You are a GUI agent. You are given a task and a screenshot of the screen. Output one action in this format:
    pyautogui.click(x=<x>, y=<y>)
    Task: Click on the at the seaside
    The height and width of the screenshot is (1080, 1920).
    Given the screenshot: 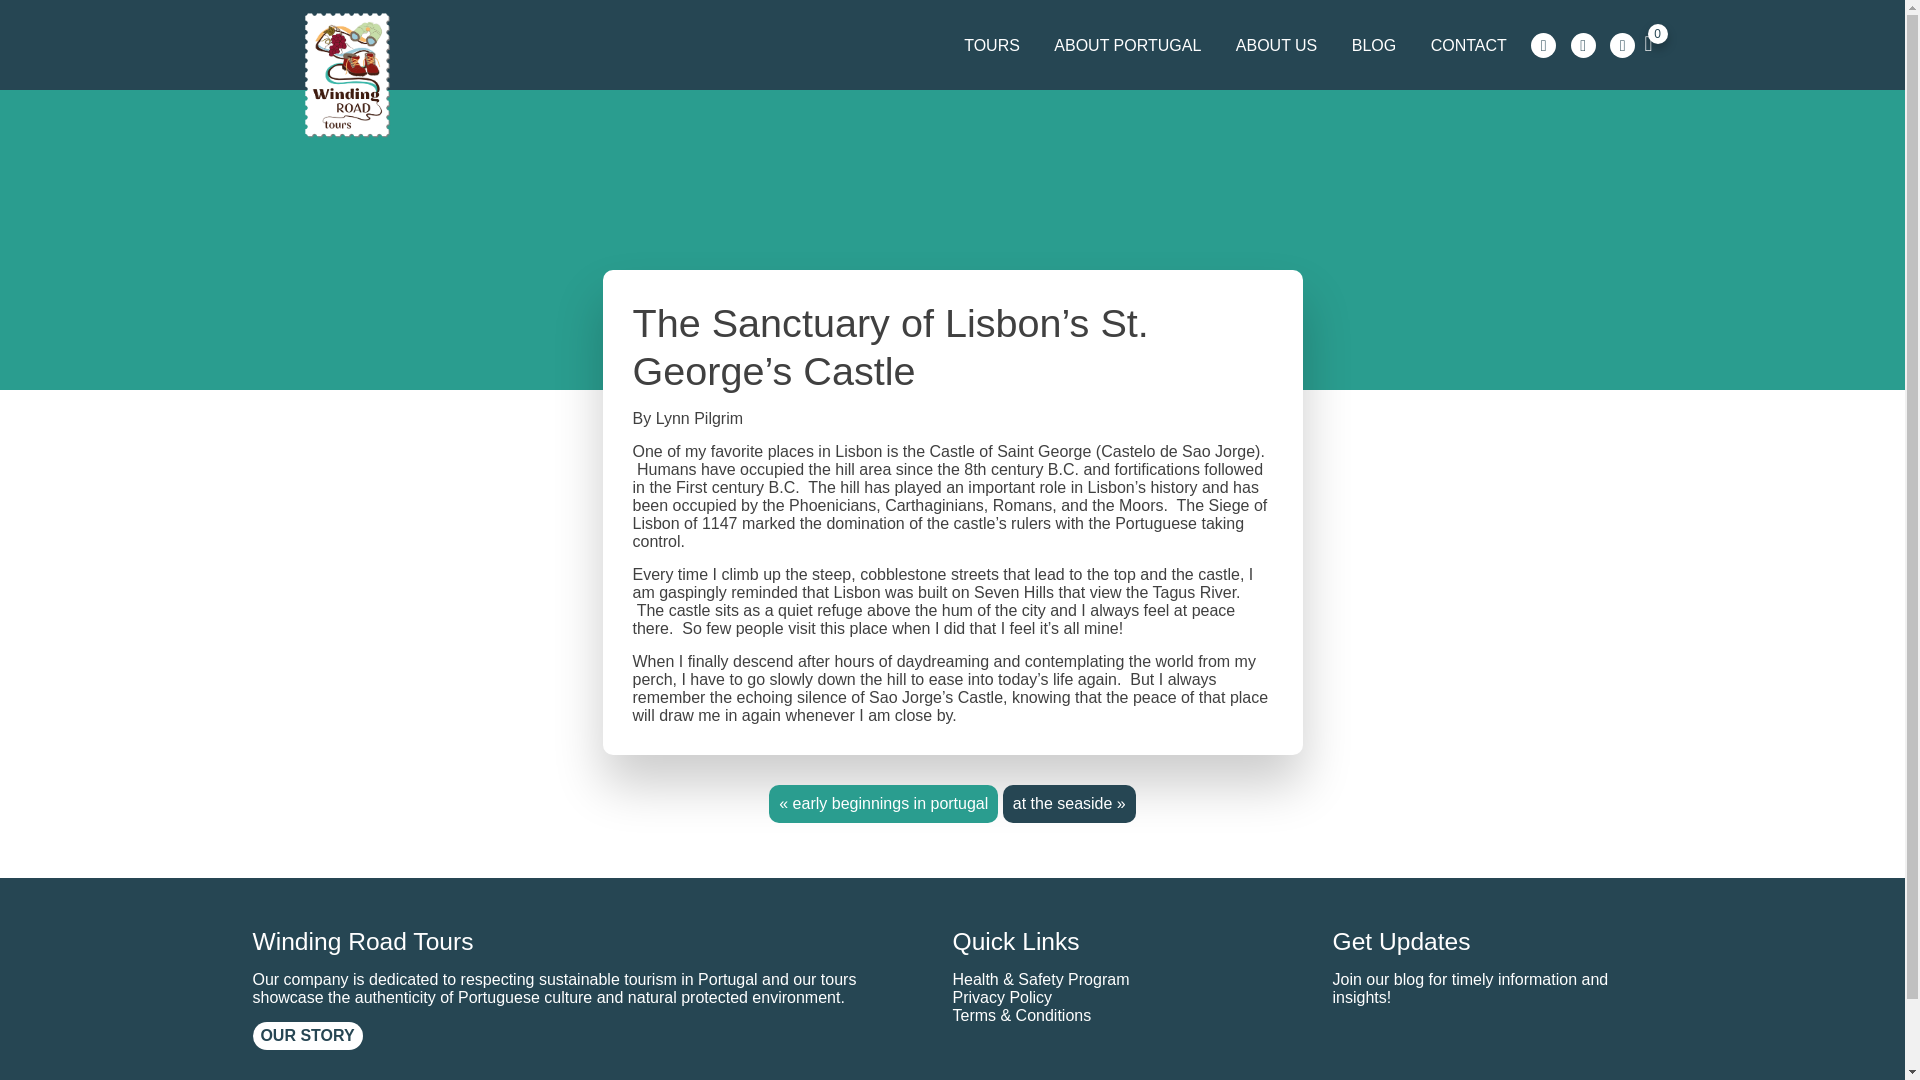 What is the action you would take?
    pyautogui.click(x=1063, y=803)
    